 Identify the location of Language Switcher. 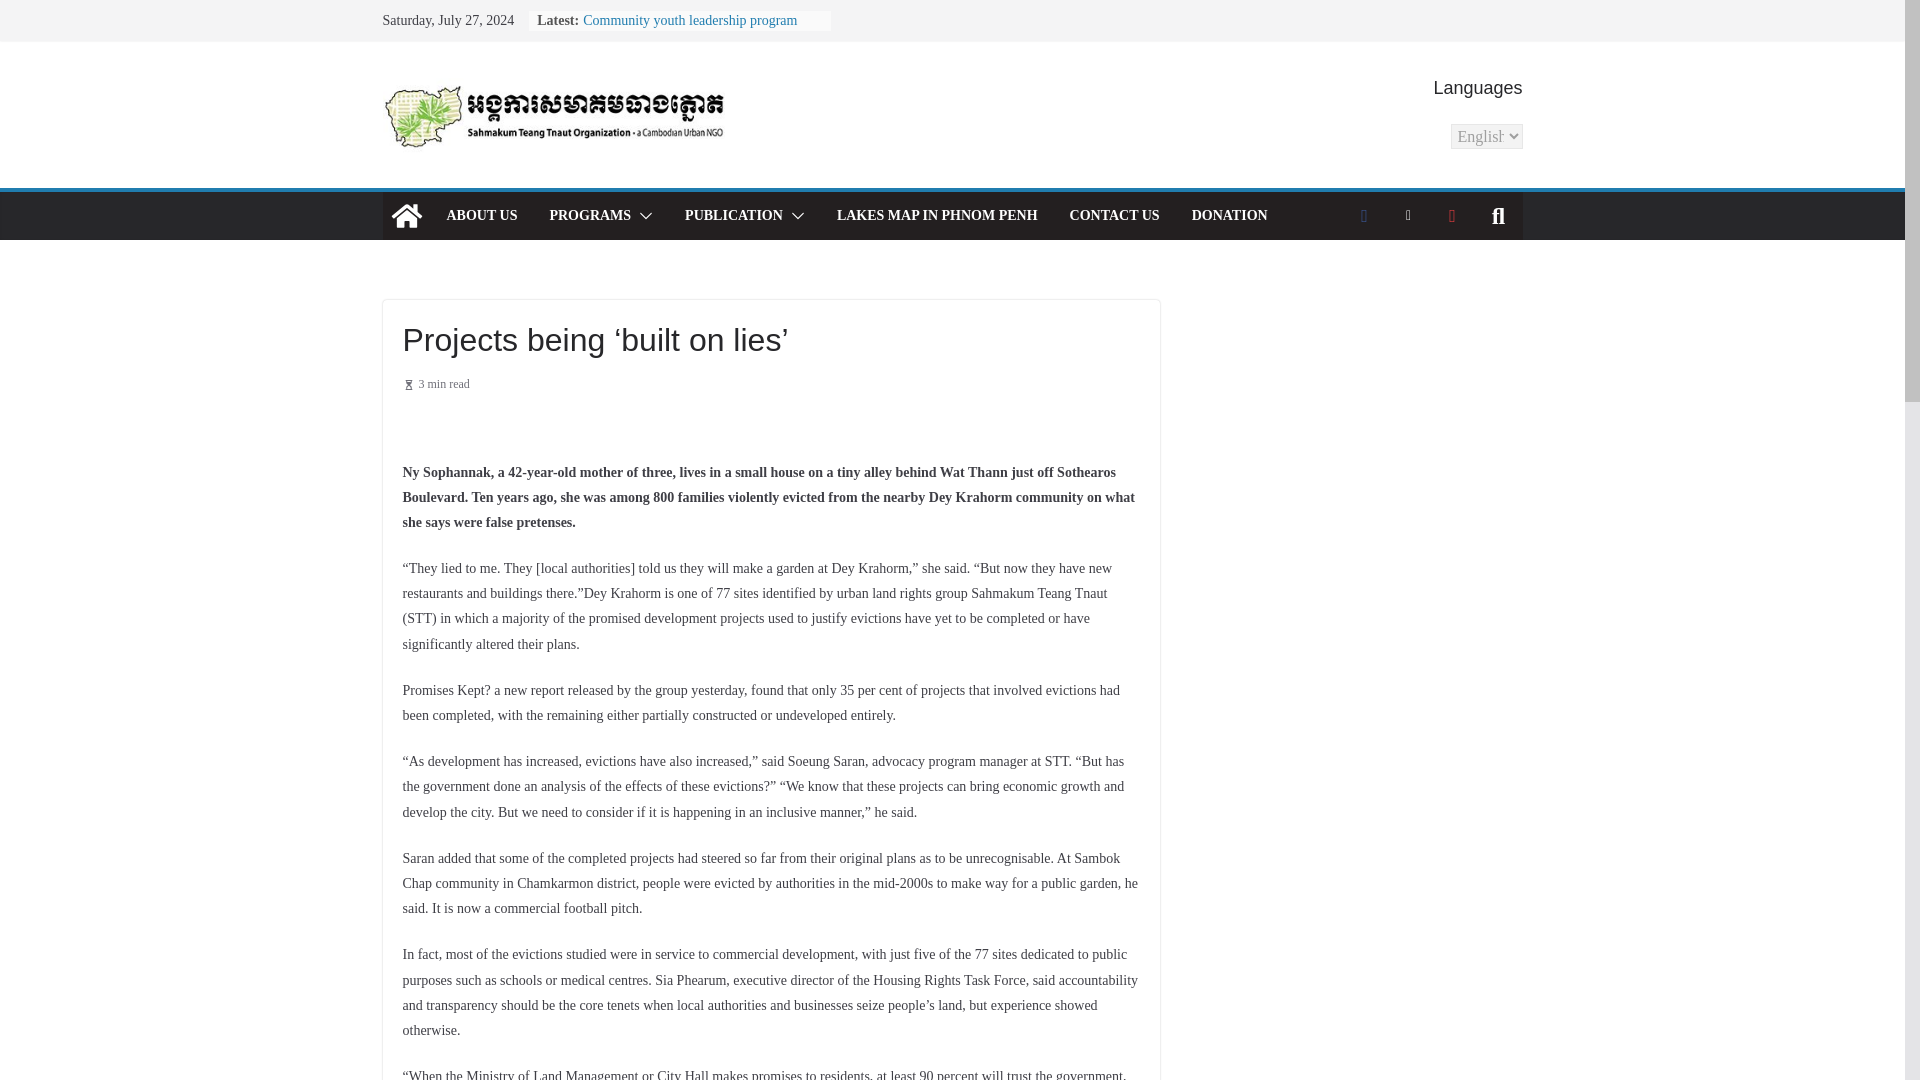
(1486, 136).